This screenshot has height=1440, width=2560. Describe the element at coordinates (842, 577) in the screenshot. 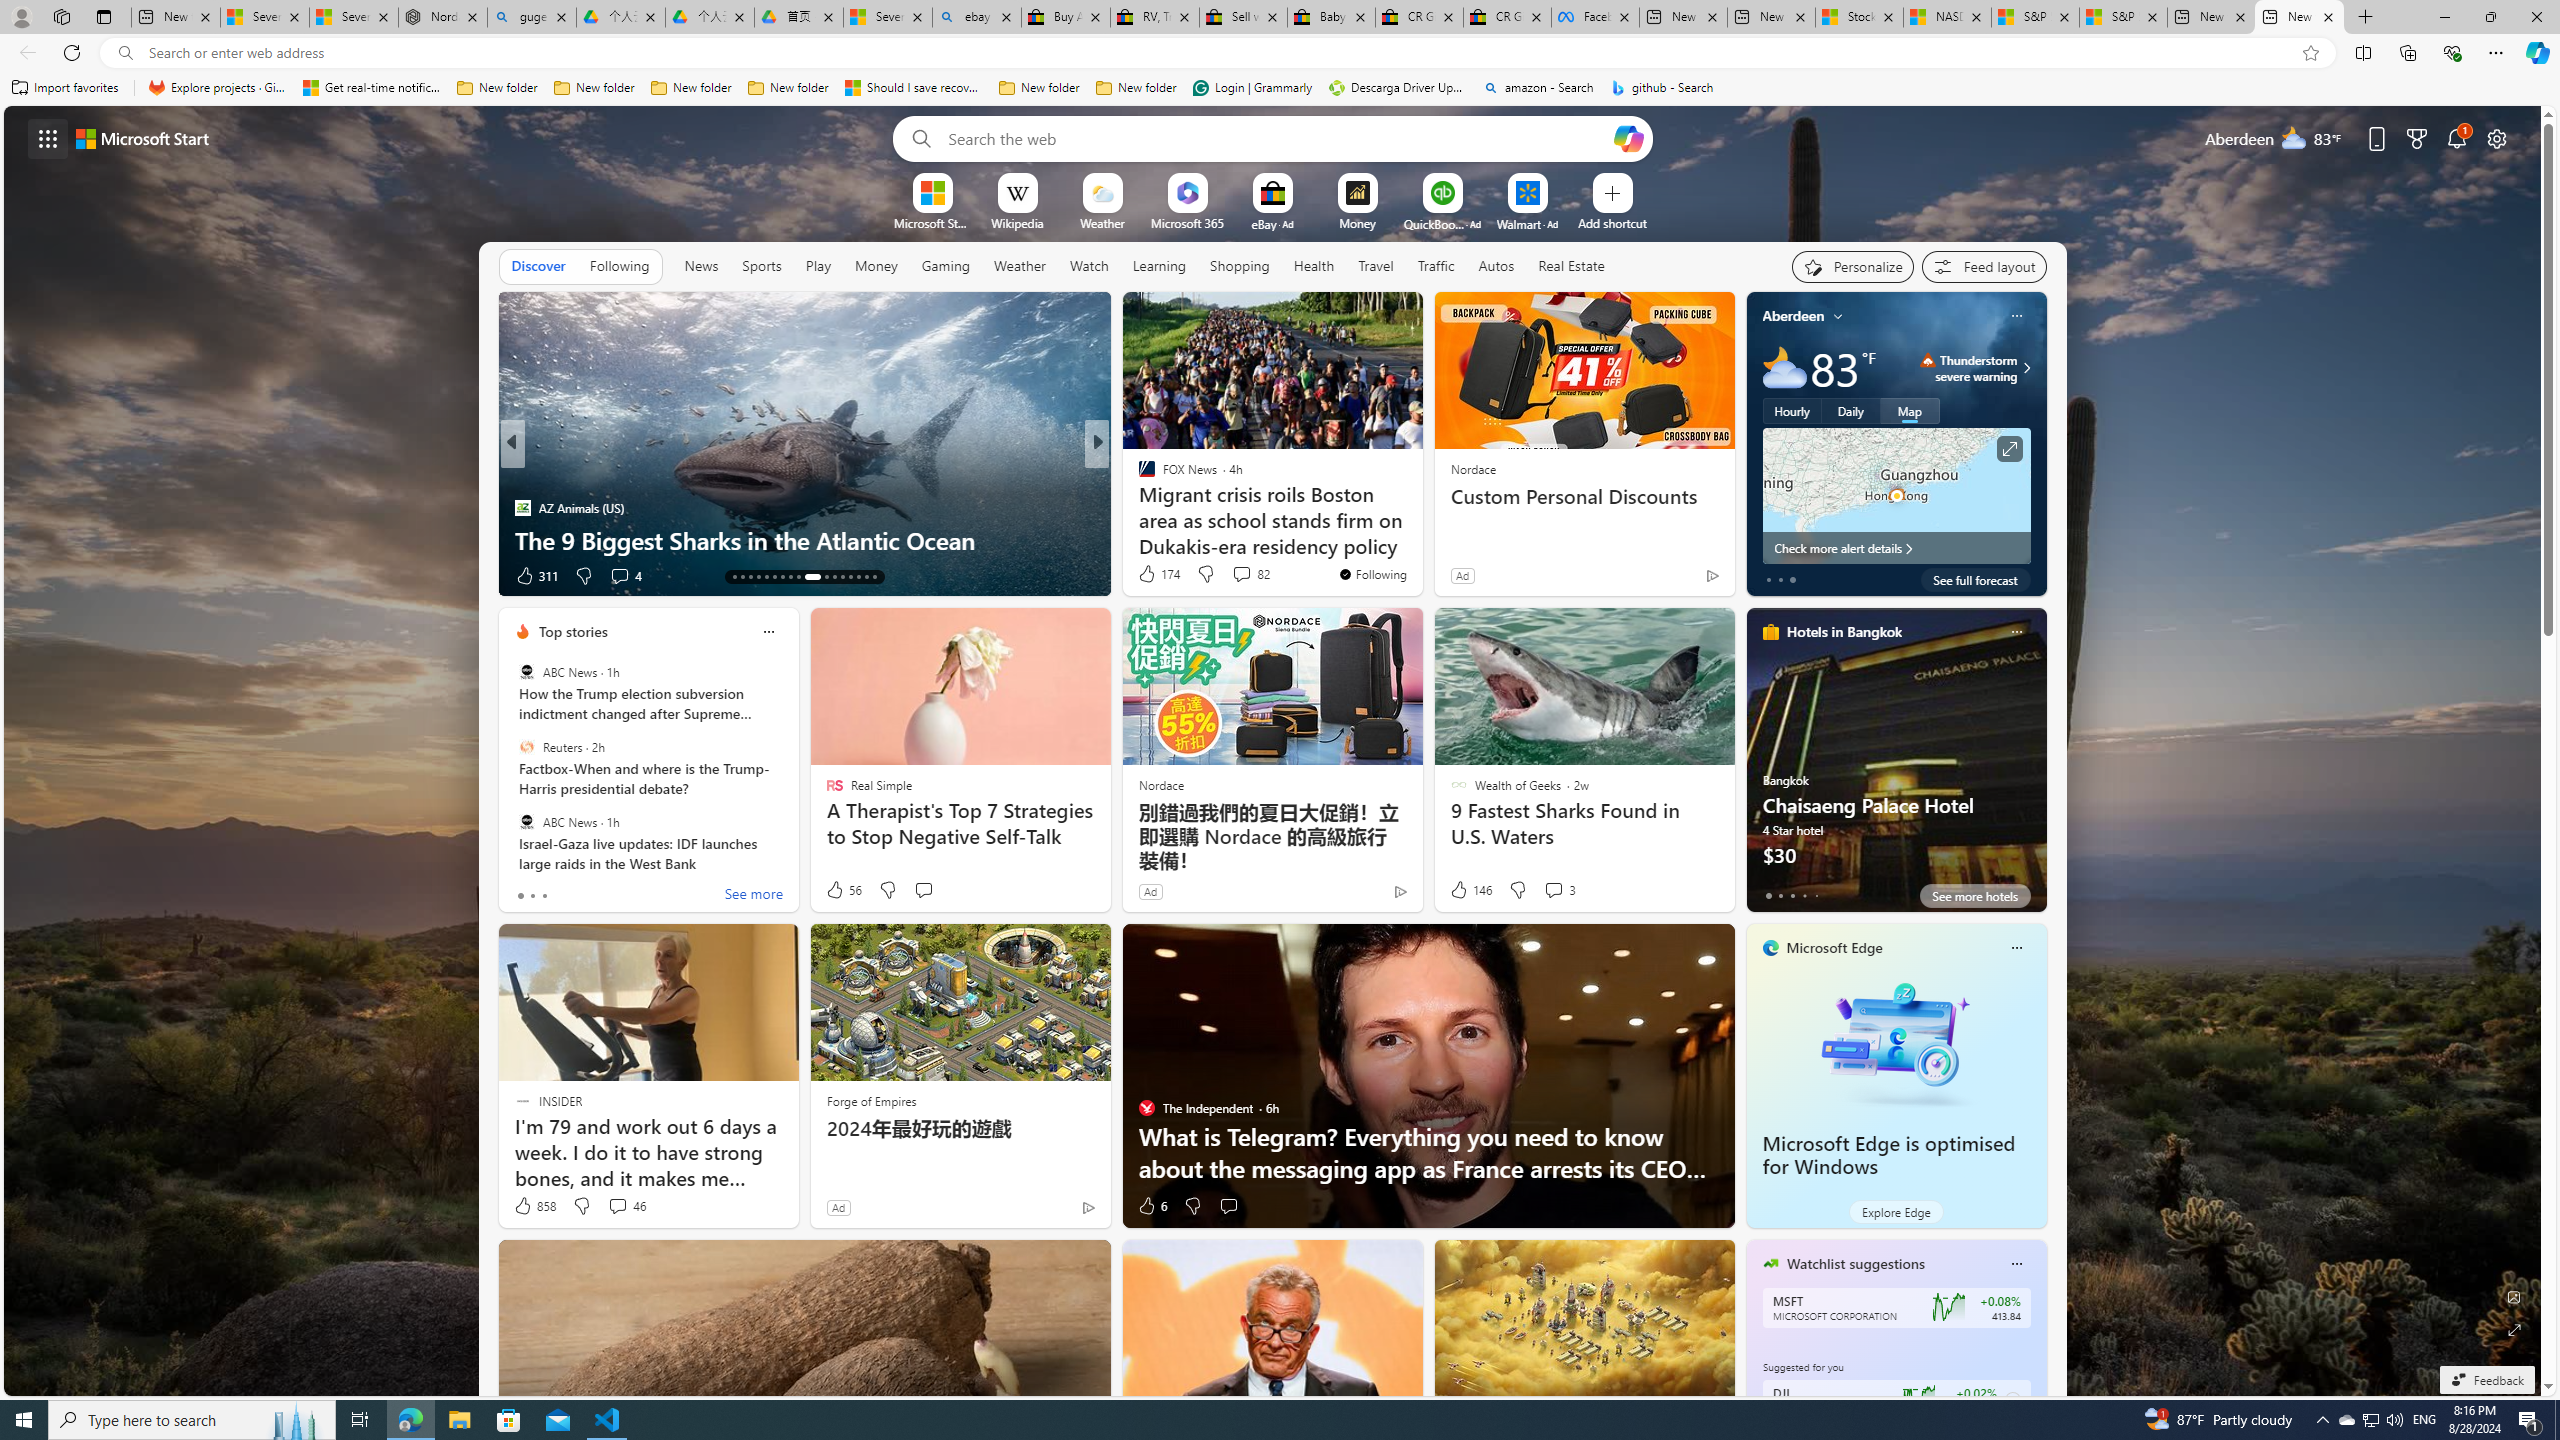

I see `AutomationID: tab-25` at that location.